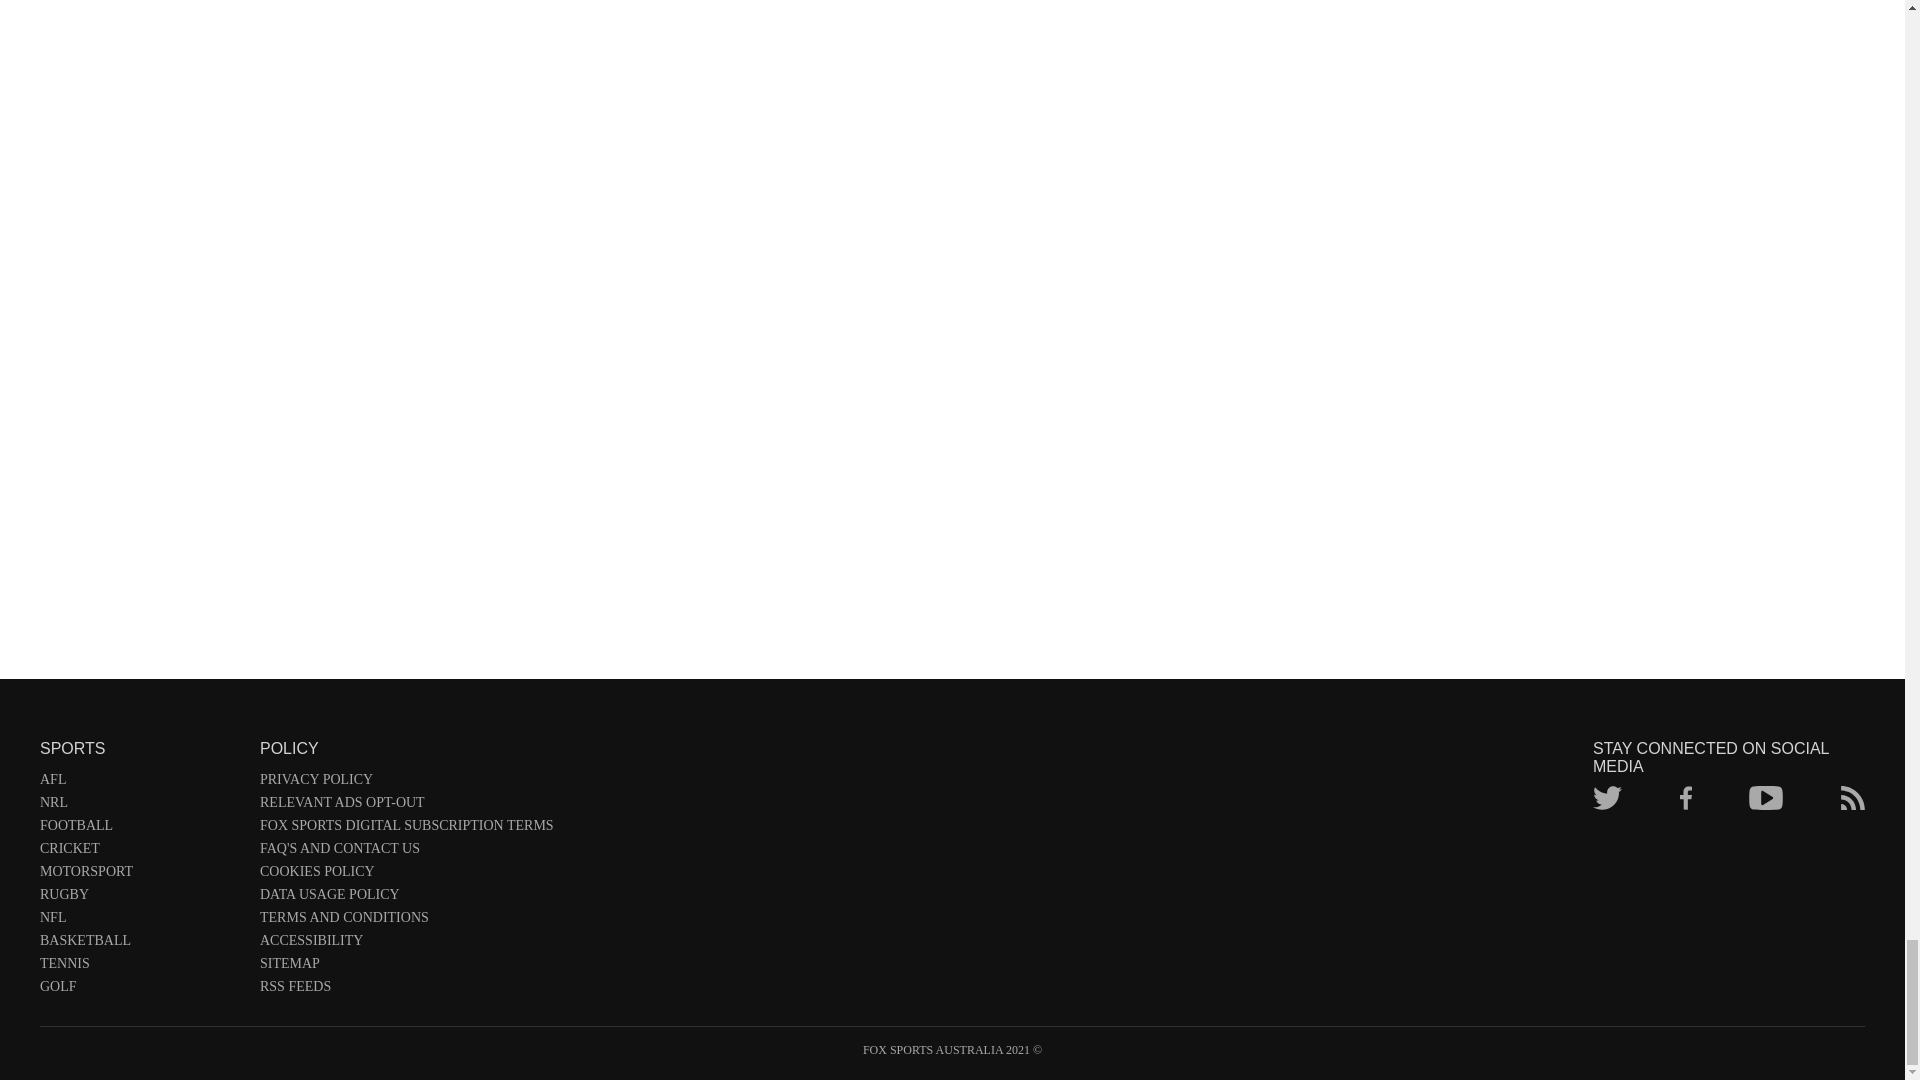 The image size is (1920, 1080). Describe the element at coordinates (406, 898) in the screenshot. I see `DATA USAGE POLICY` at that location.